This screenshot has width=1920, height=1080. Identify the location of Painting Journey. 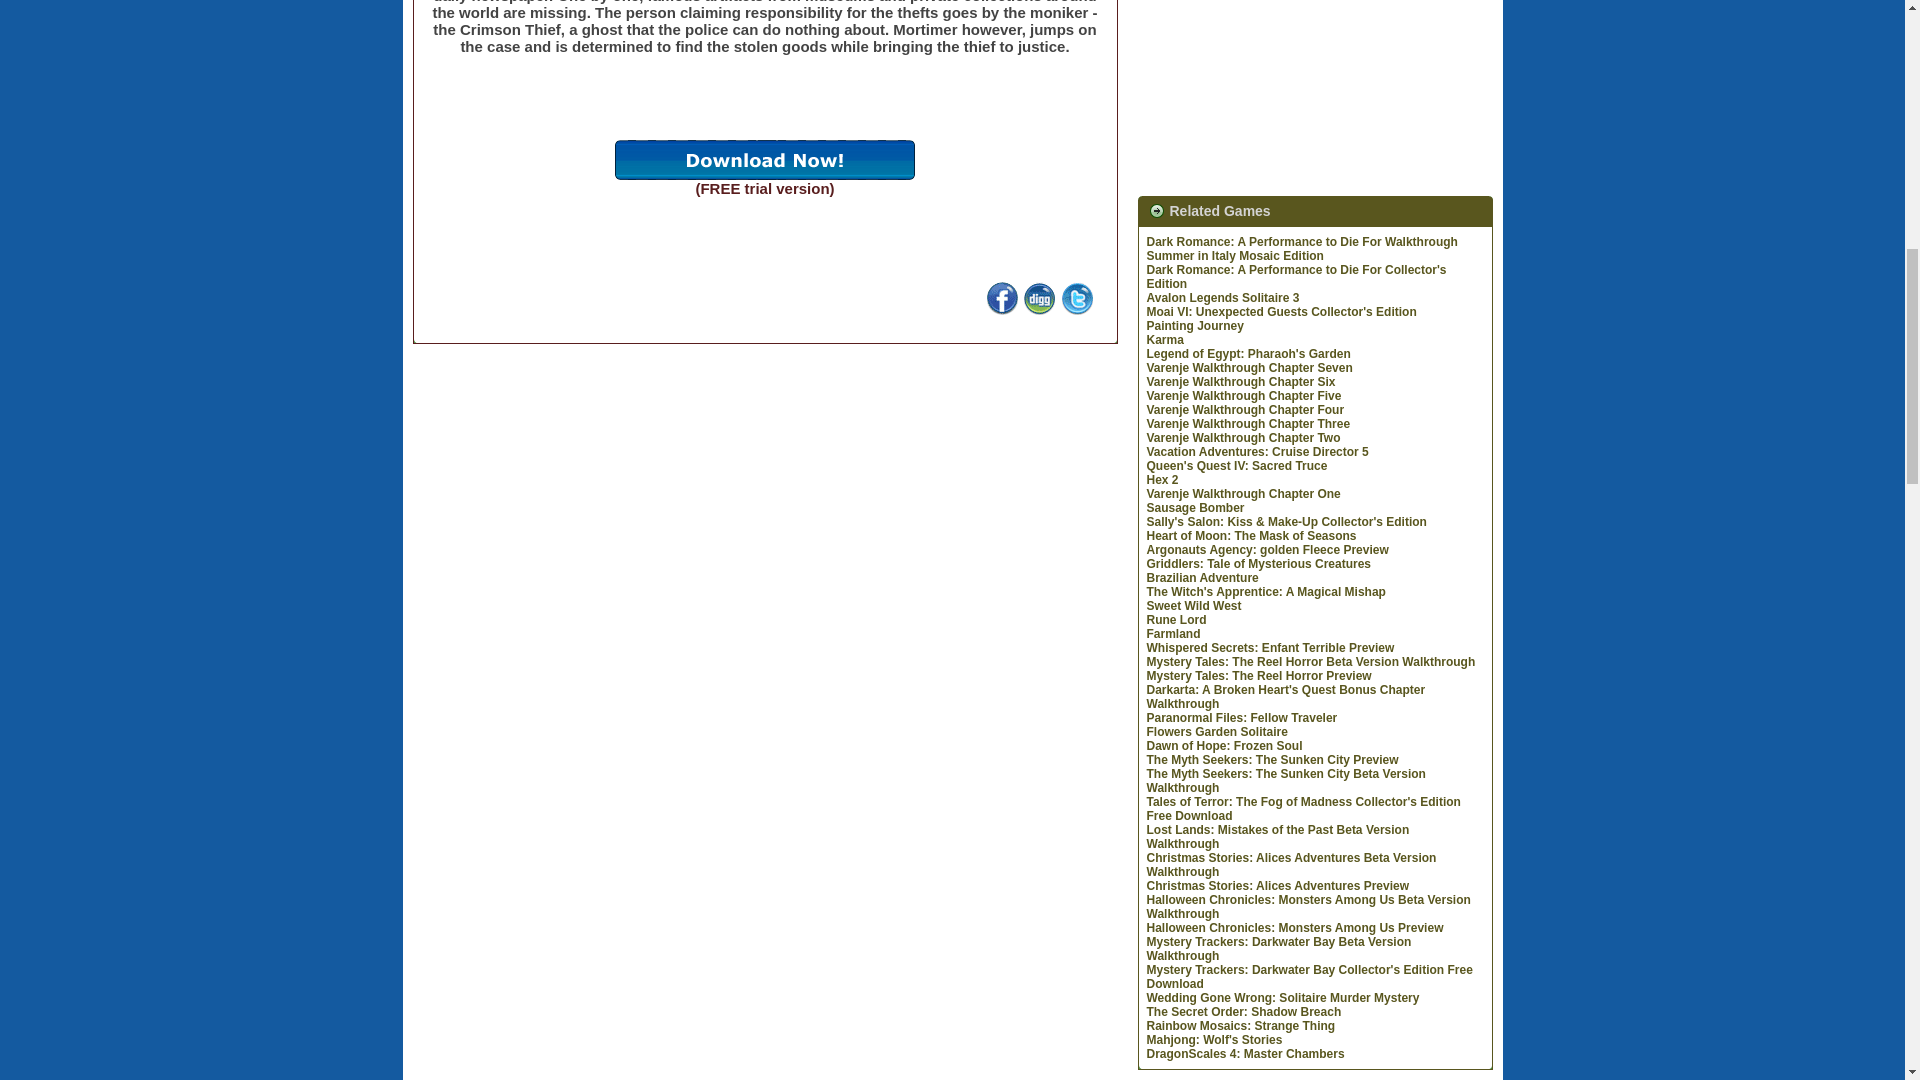
(1194, 325).